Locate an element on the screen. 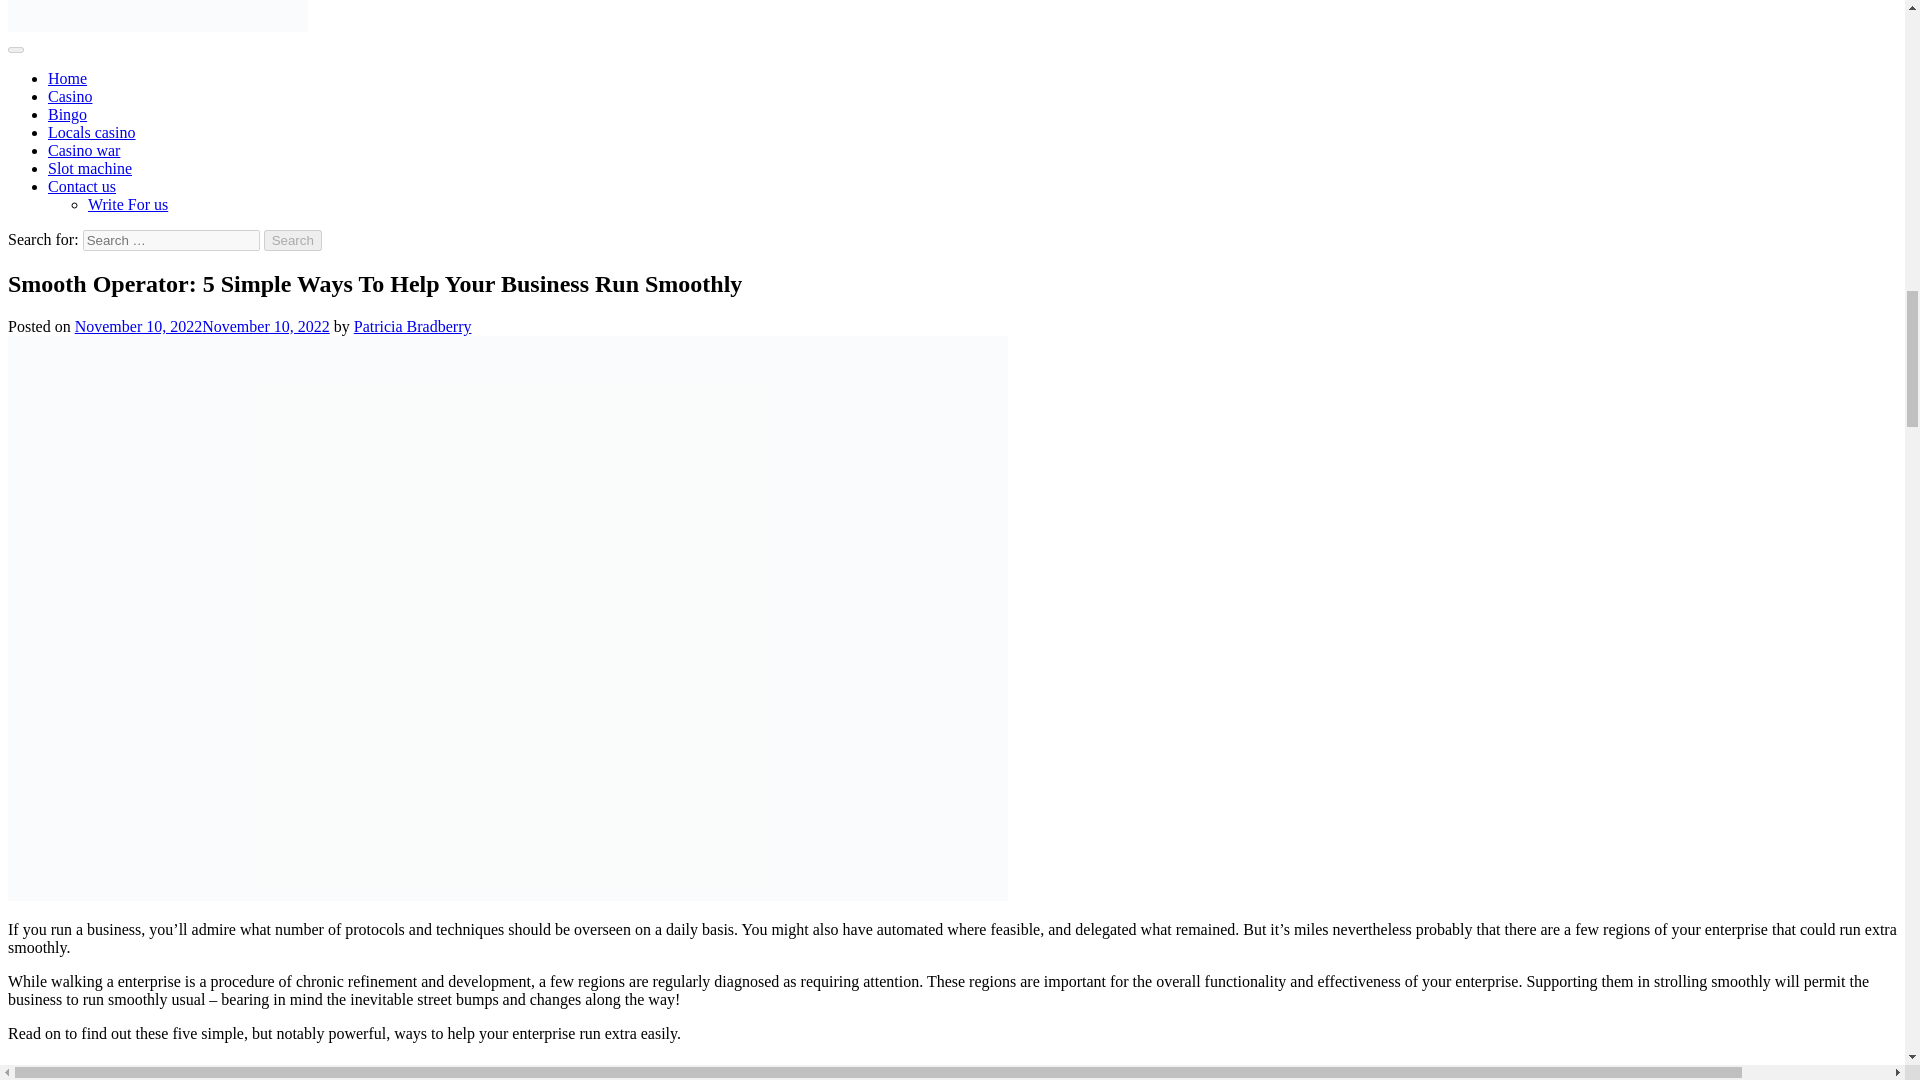 This screenshot has height=1080, width=1920. Home is located at coordinates (67, 78).